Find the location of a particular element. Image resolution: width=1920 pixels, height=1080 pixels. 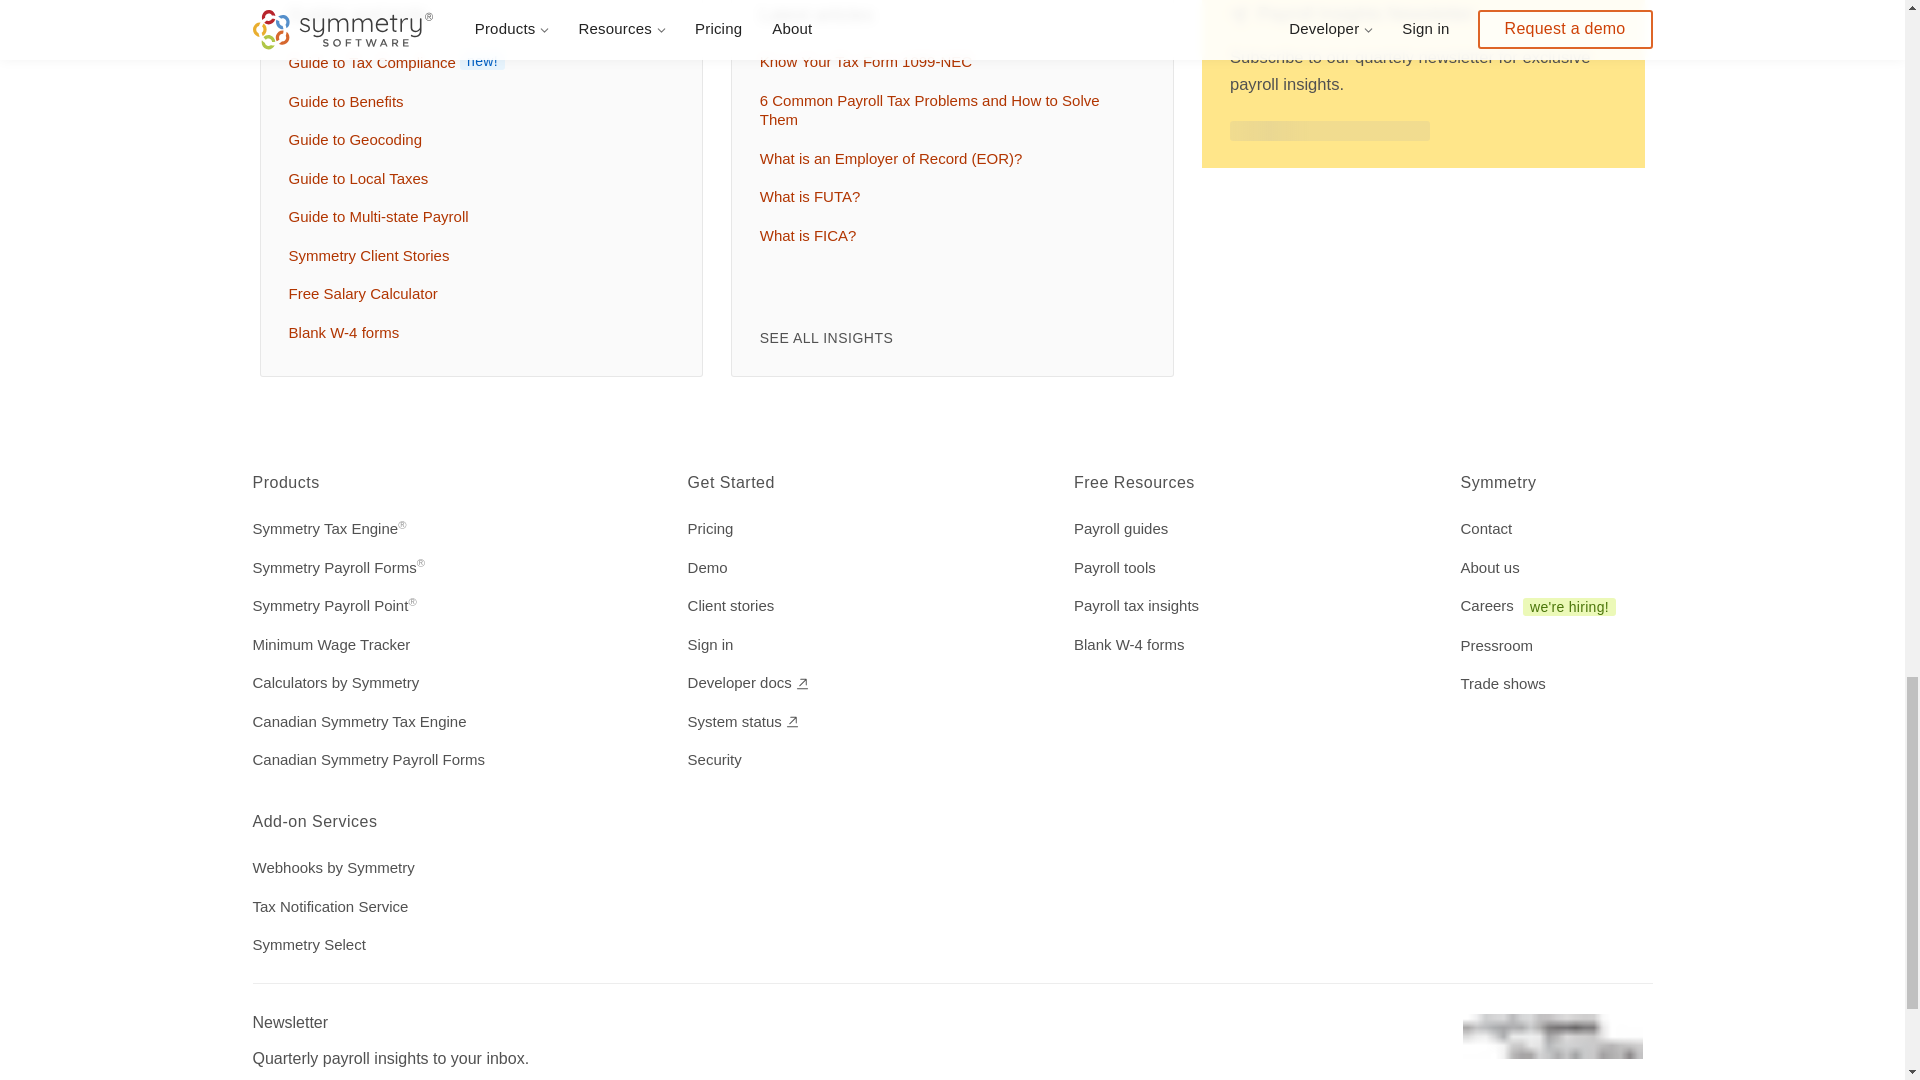

Symmetry Client Stories is located at coordinates (476, 256).